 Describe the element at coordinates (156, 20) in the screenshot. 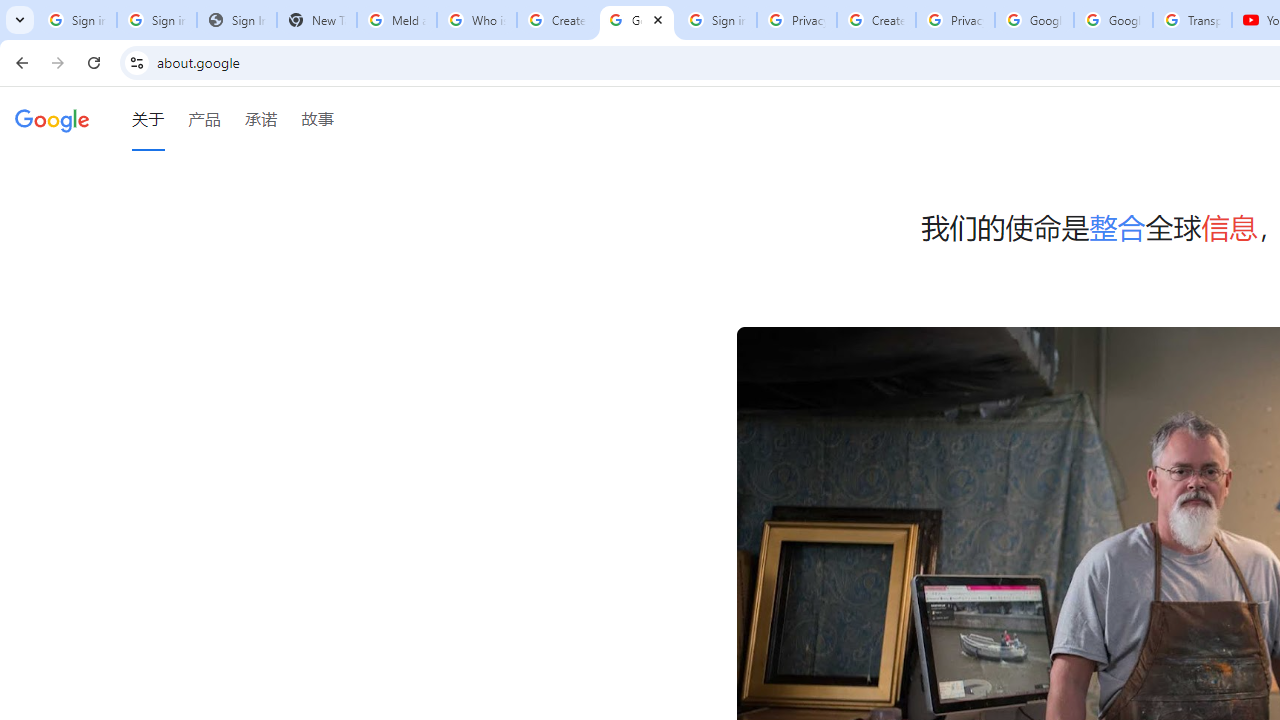

I see `Sign in - Google Accounts` at that location.